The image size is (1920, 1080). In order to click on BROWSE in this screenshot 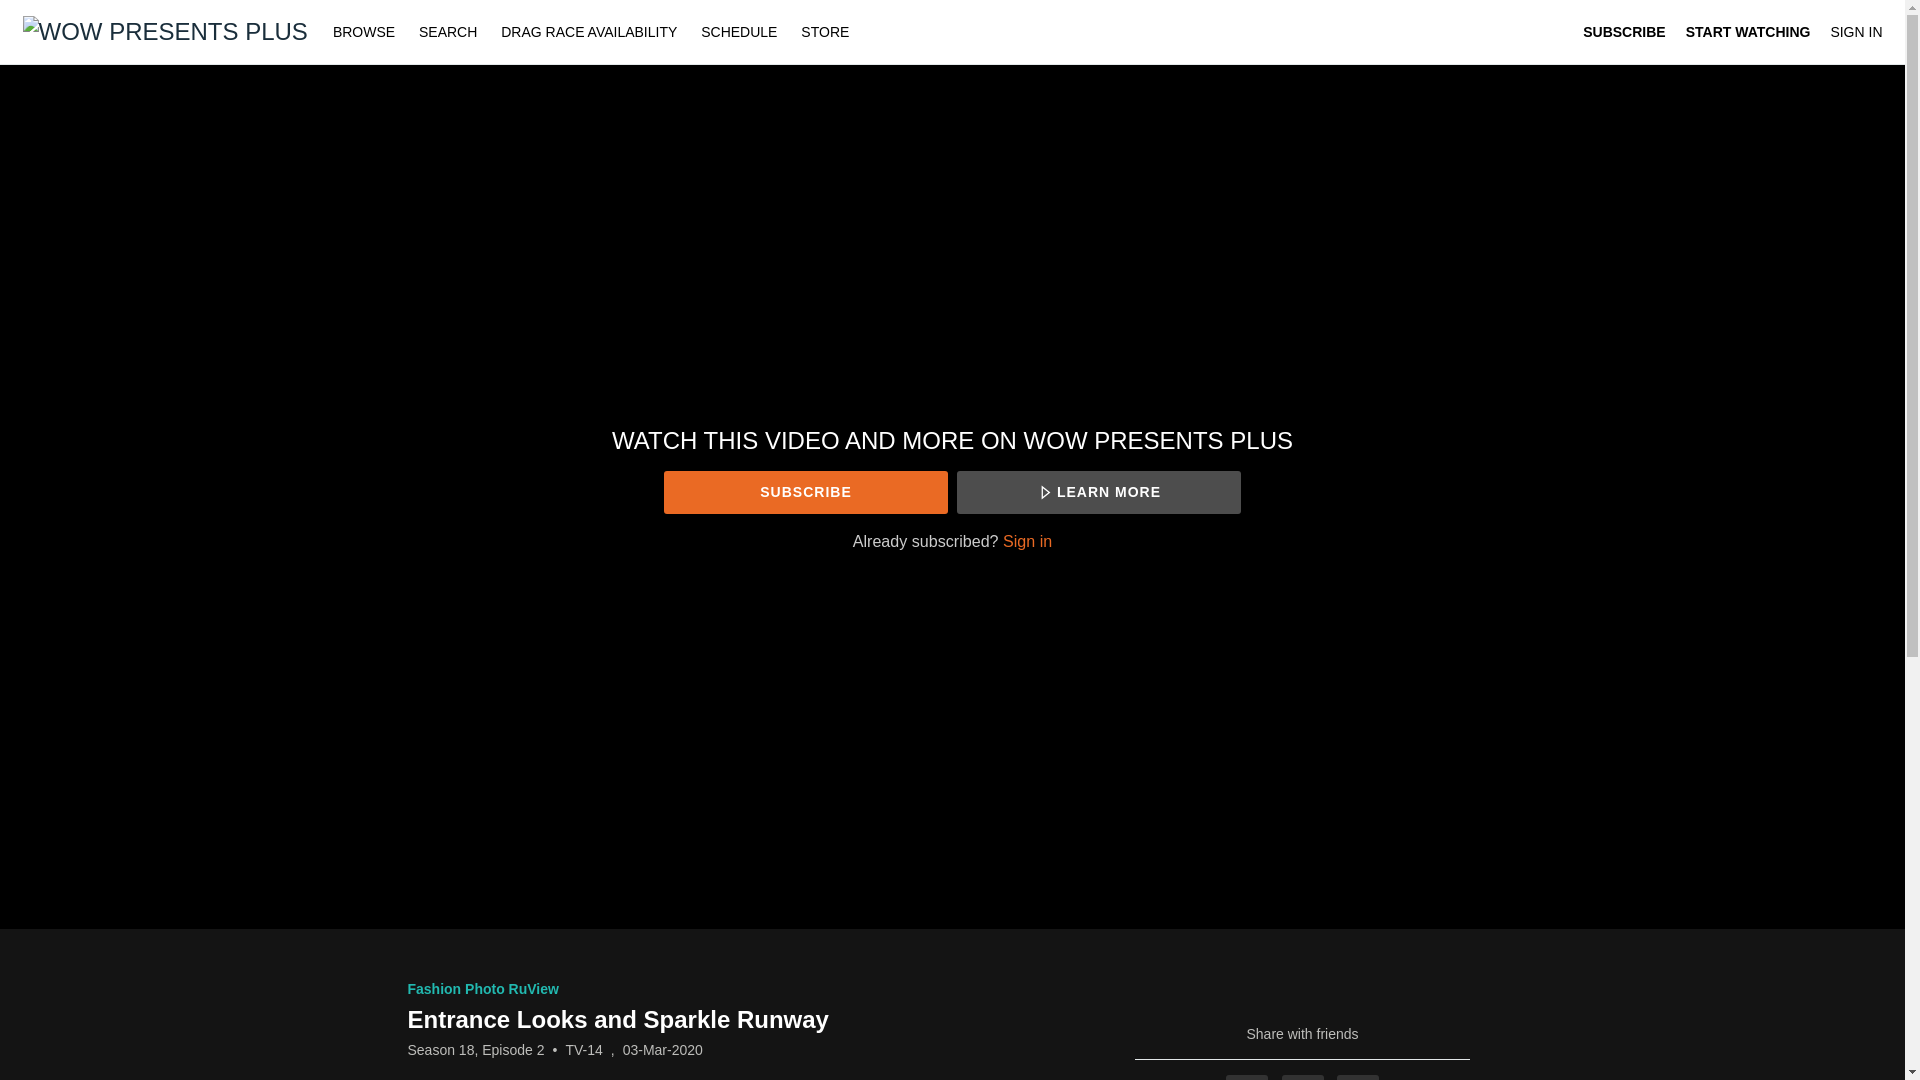, I will do `click(365, 31)`.